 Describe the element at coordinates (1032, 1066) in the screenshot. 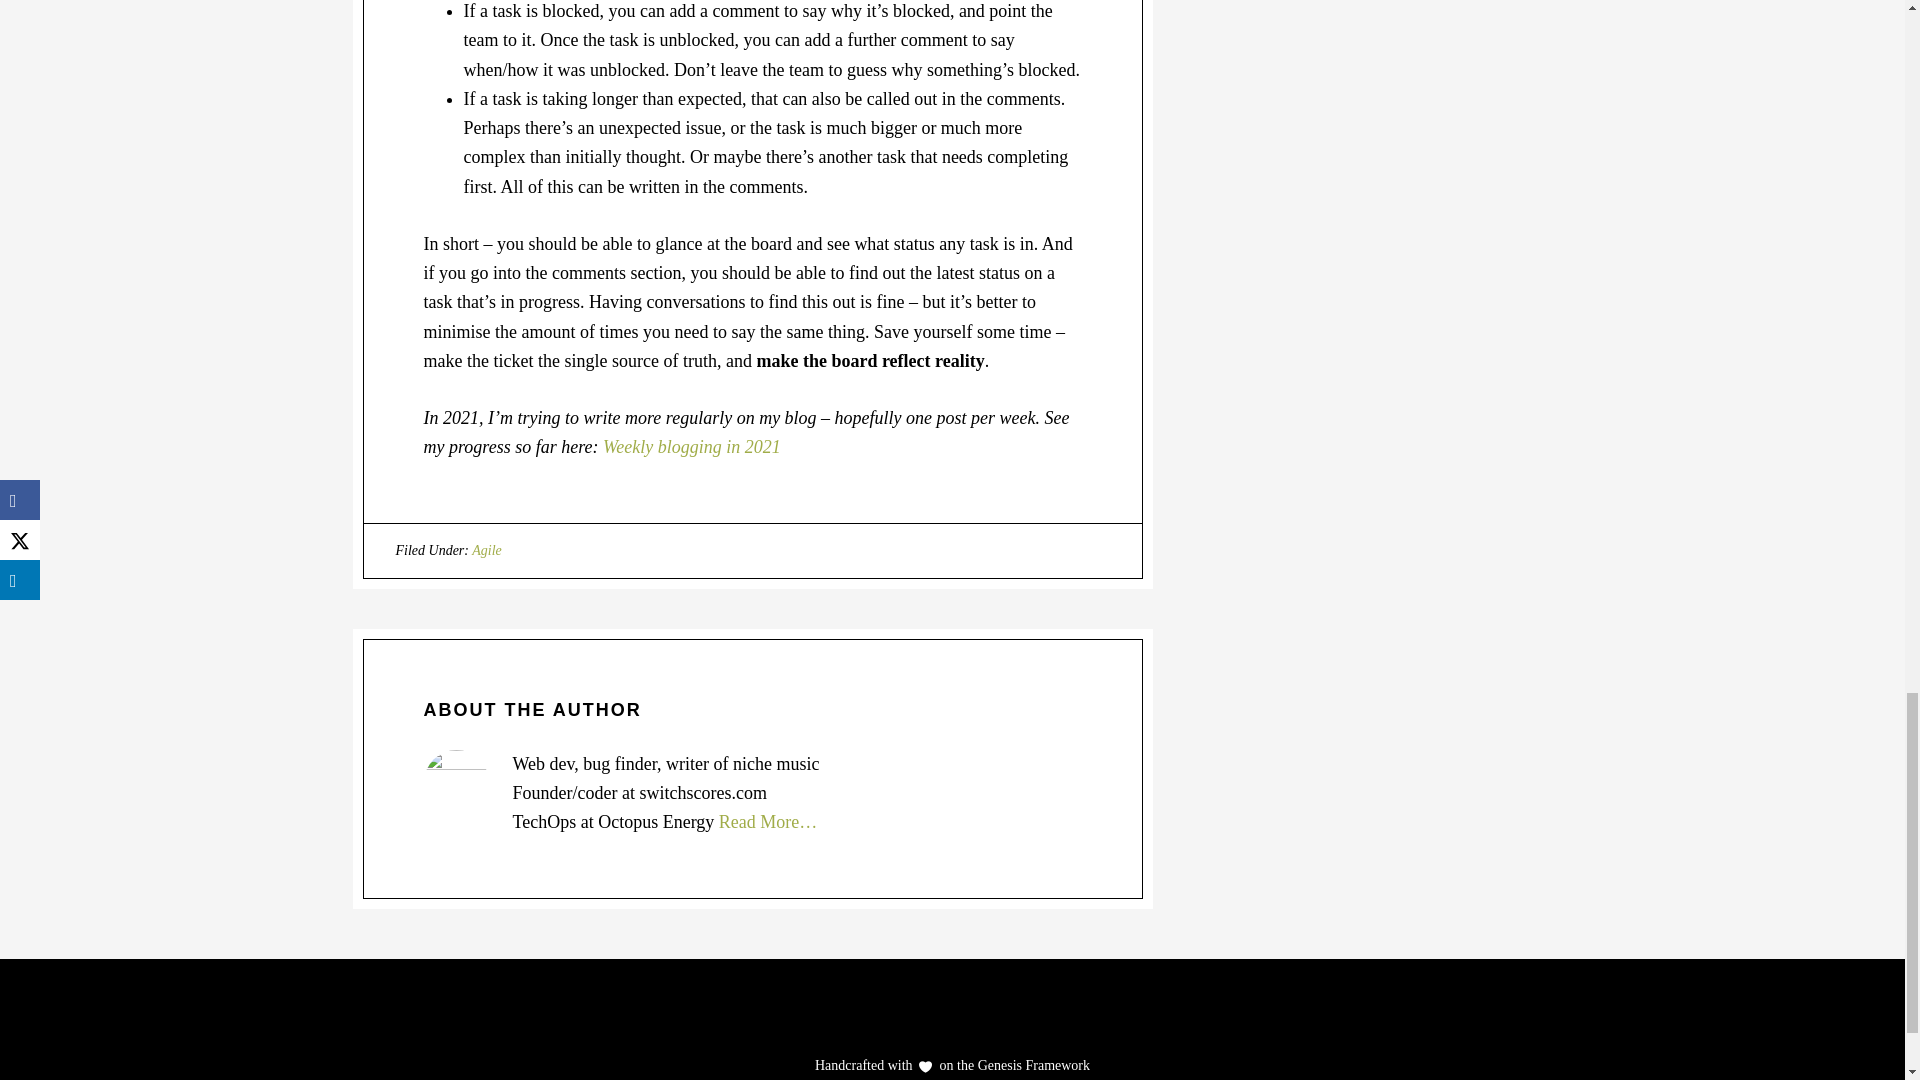

I see `Genesis Framework` at that location.